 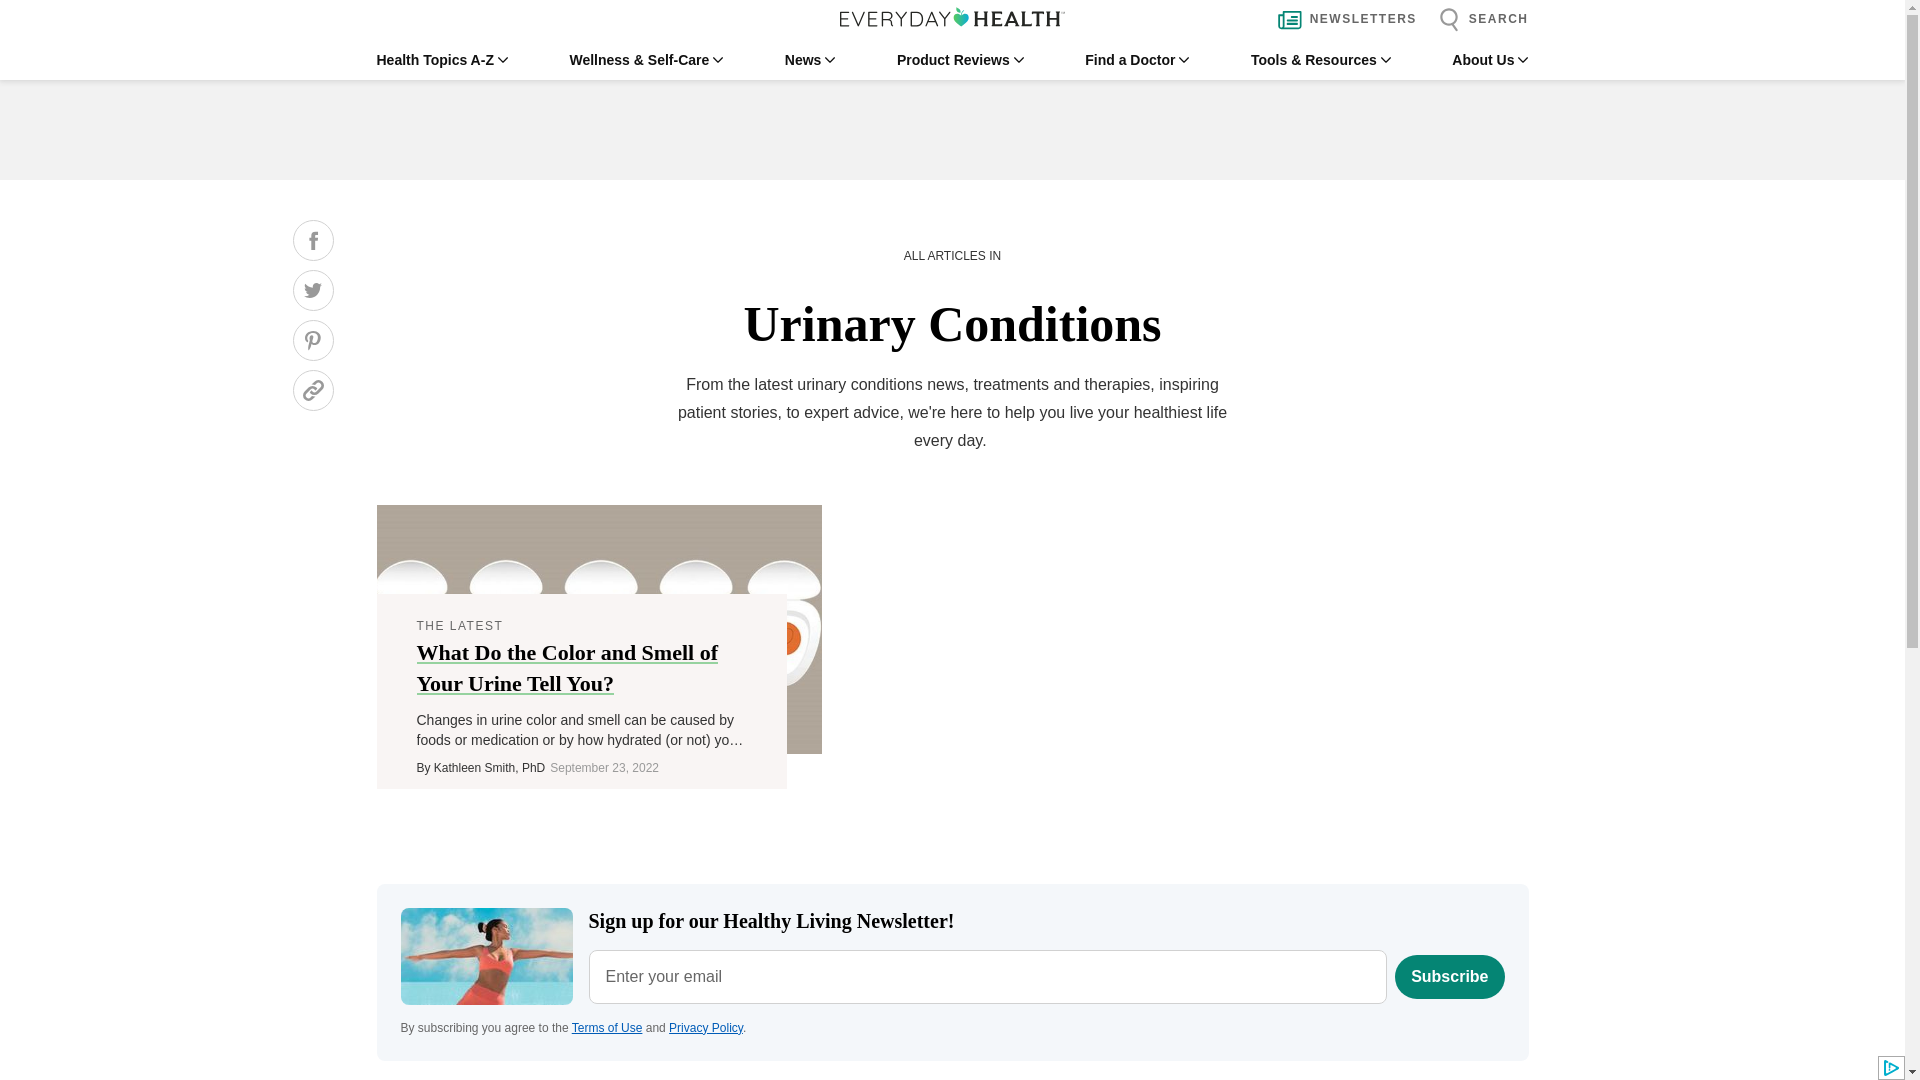 What do you see at coordinates (1136, 60) in the screenshot?
I see `Find a Doctor` at bounding box center [1136, 60].